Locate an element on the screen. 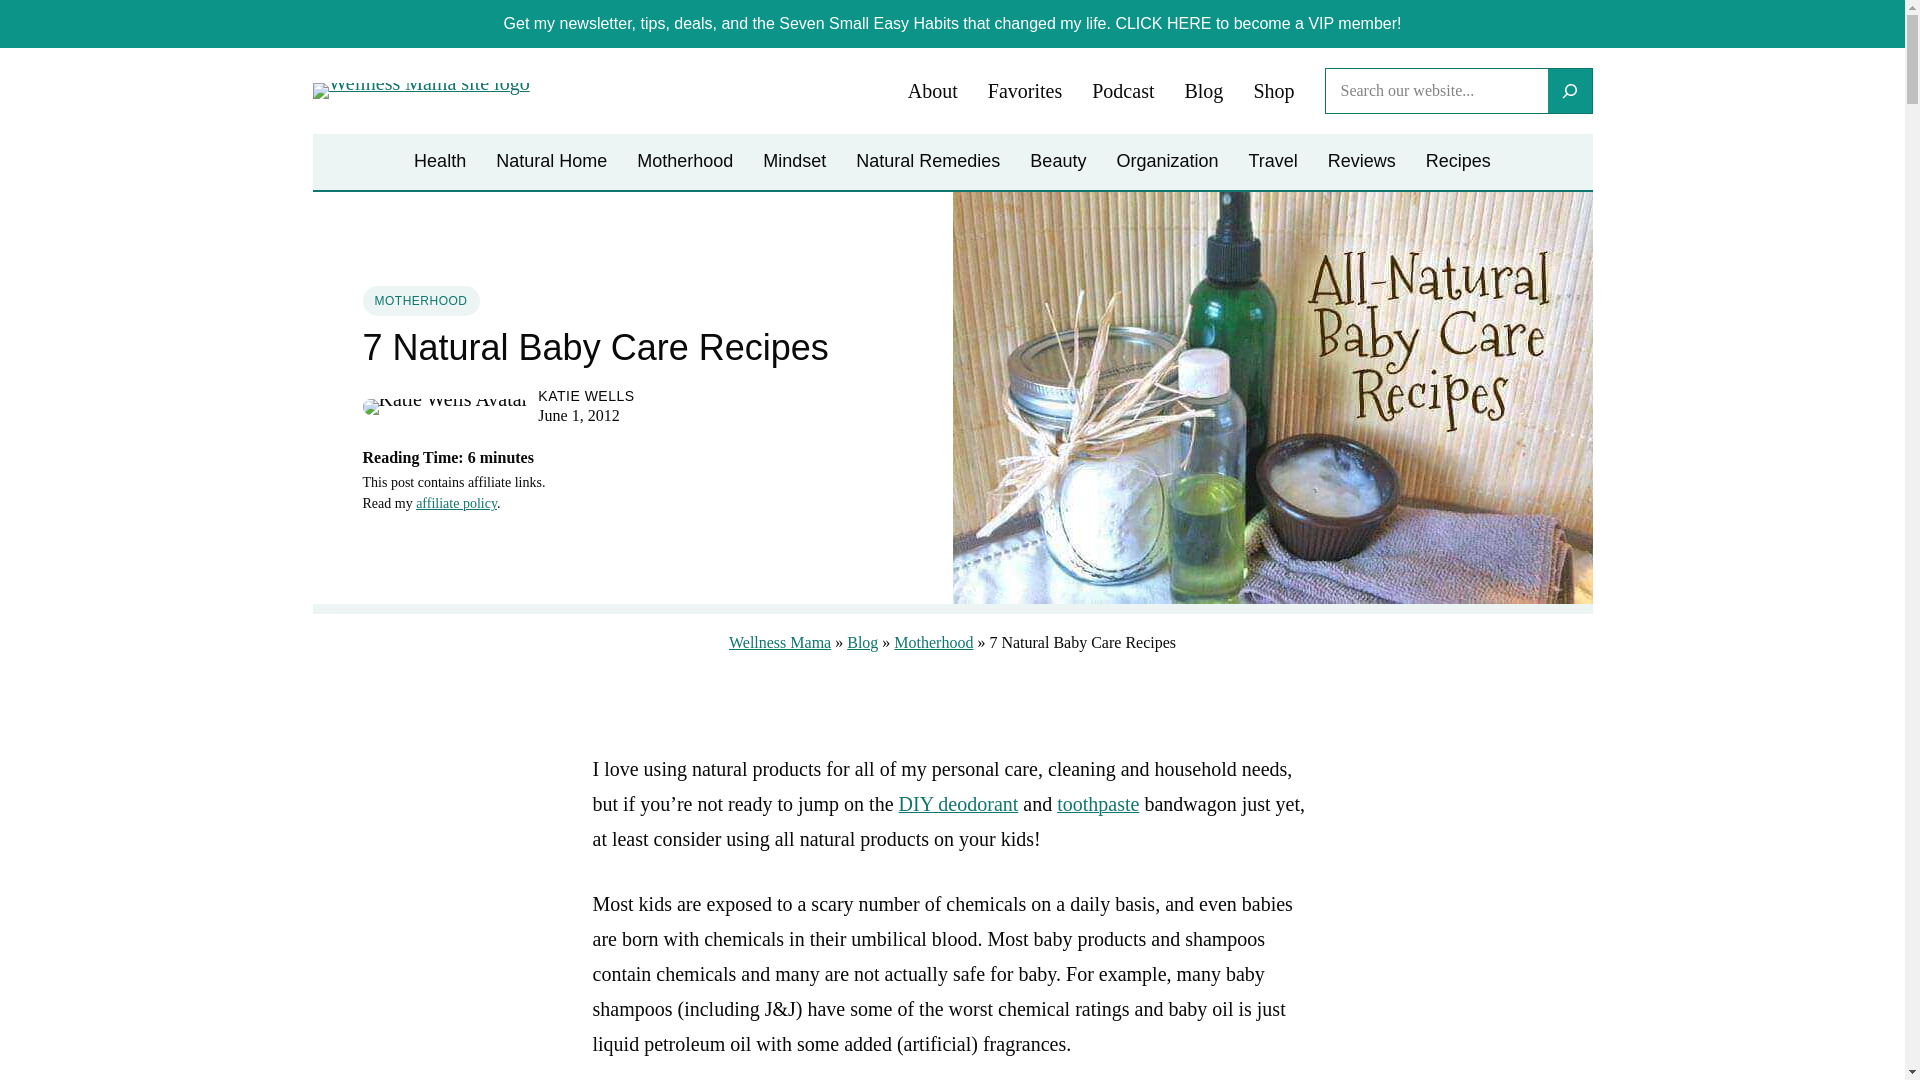 This screenshot has height=1080, width=1920. Favorites is located at coordinates (1024, 92).